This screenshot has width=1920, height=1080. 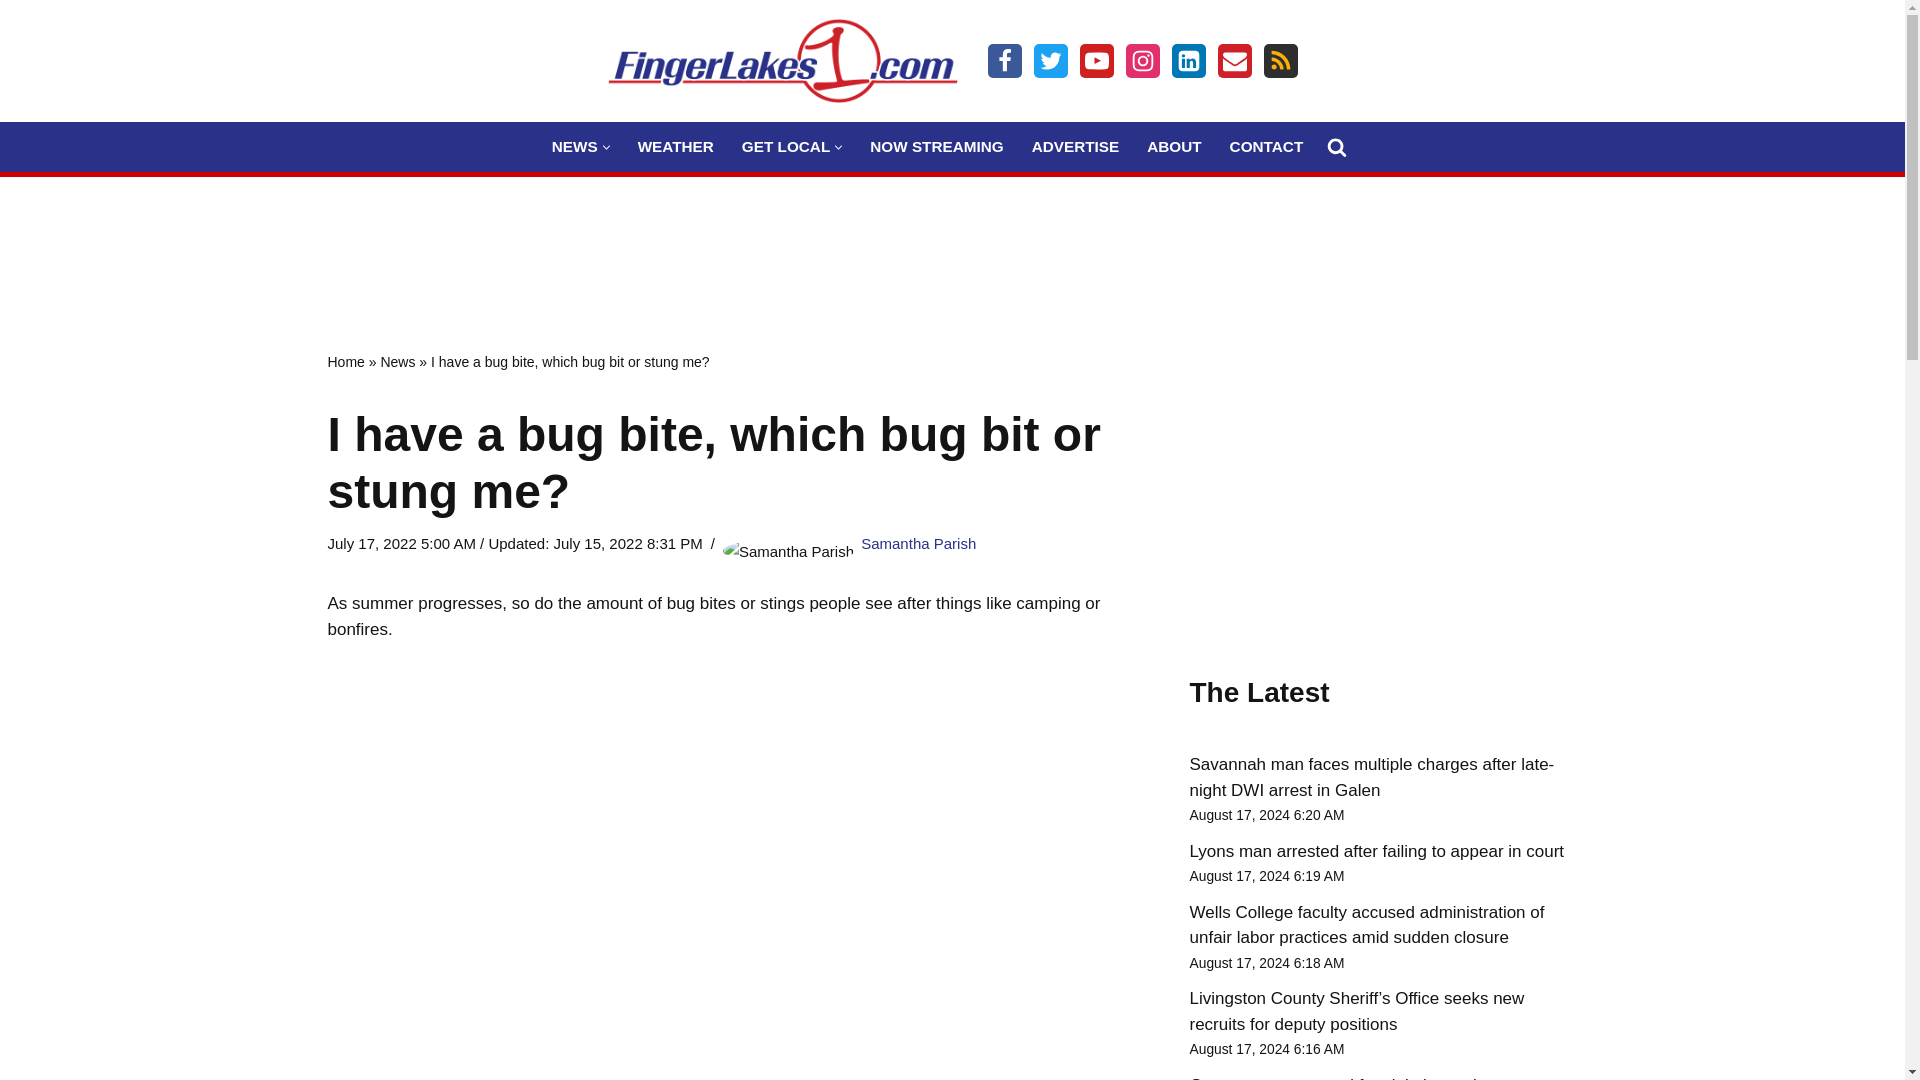 What do you see at coordinates (574, 146) in the screenshot?
I see `NEWS` at bounding box center [574, 146].